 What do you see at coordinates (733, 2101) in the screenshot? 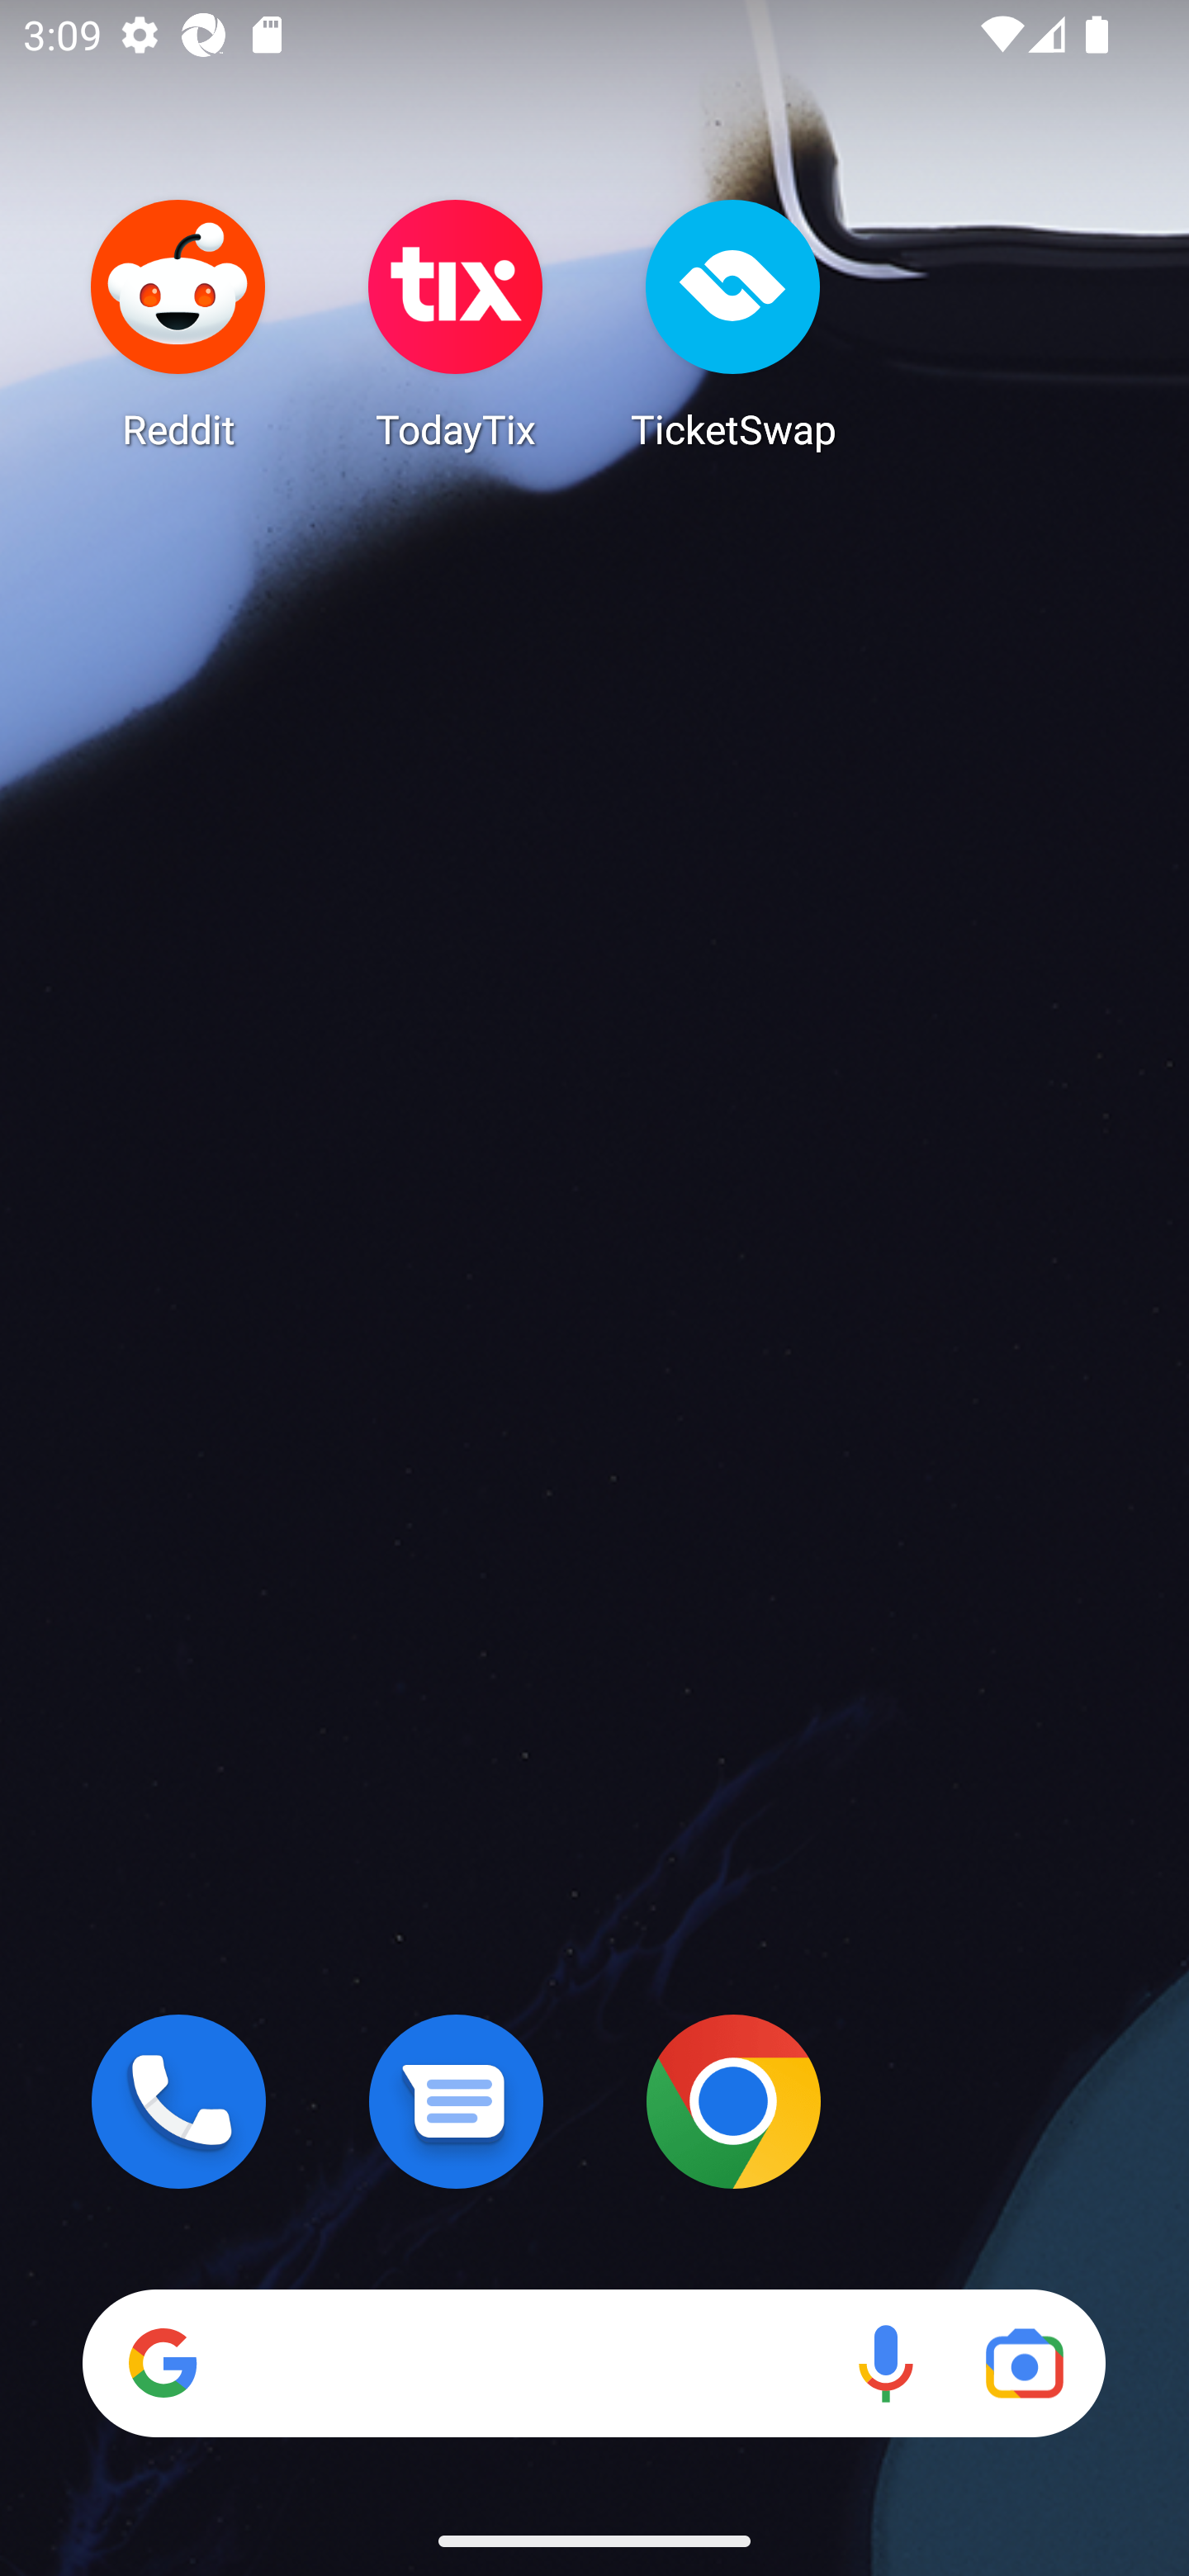
I see `Chrome` at bounding box center [733, 2101].